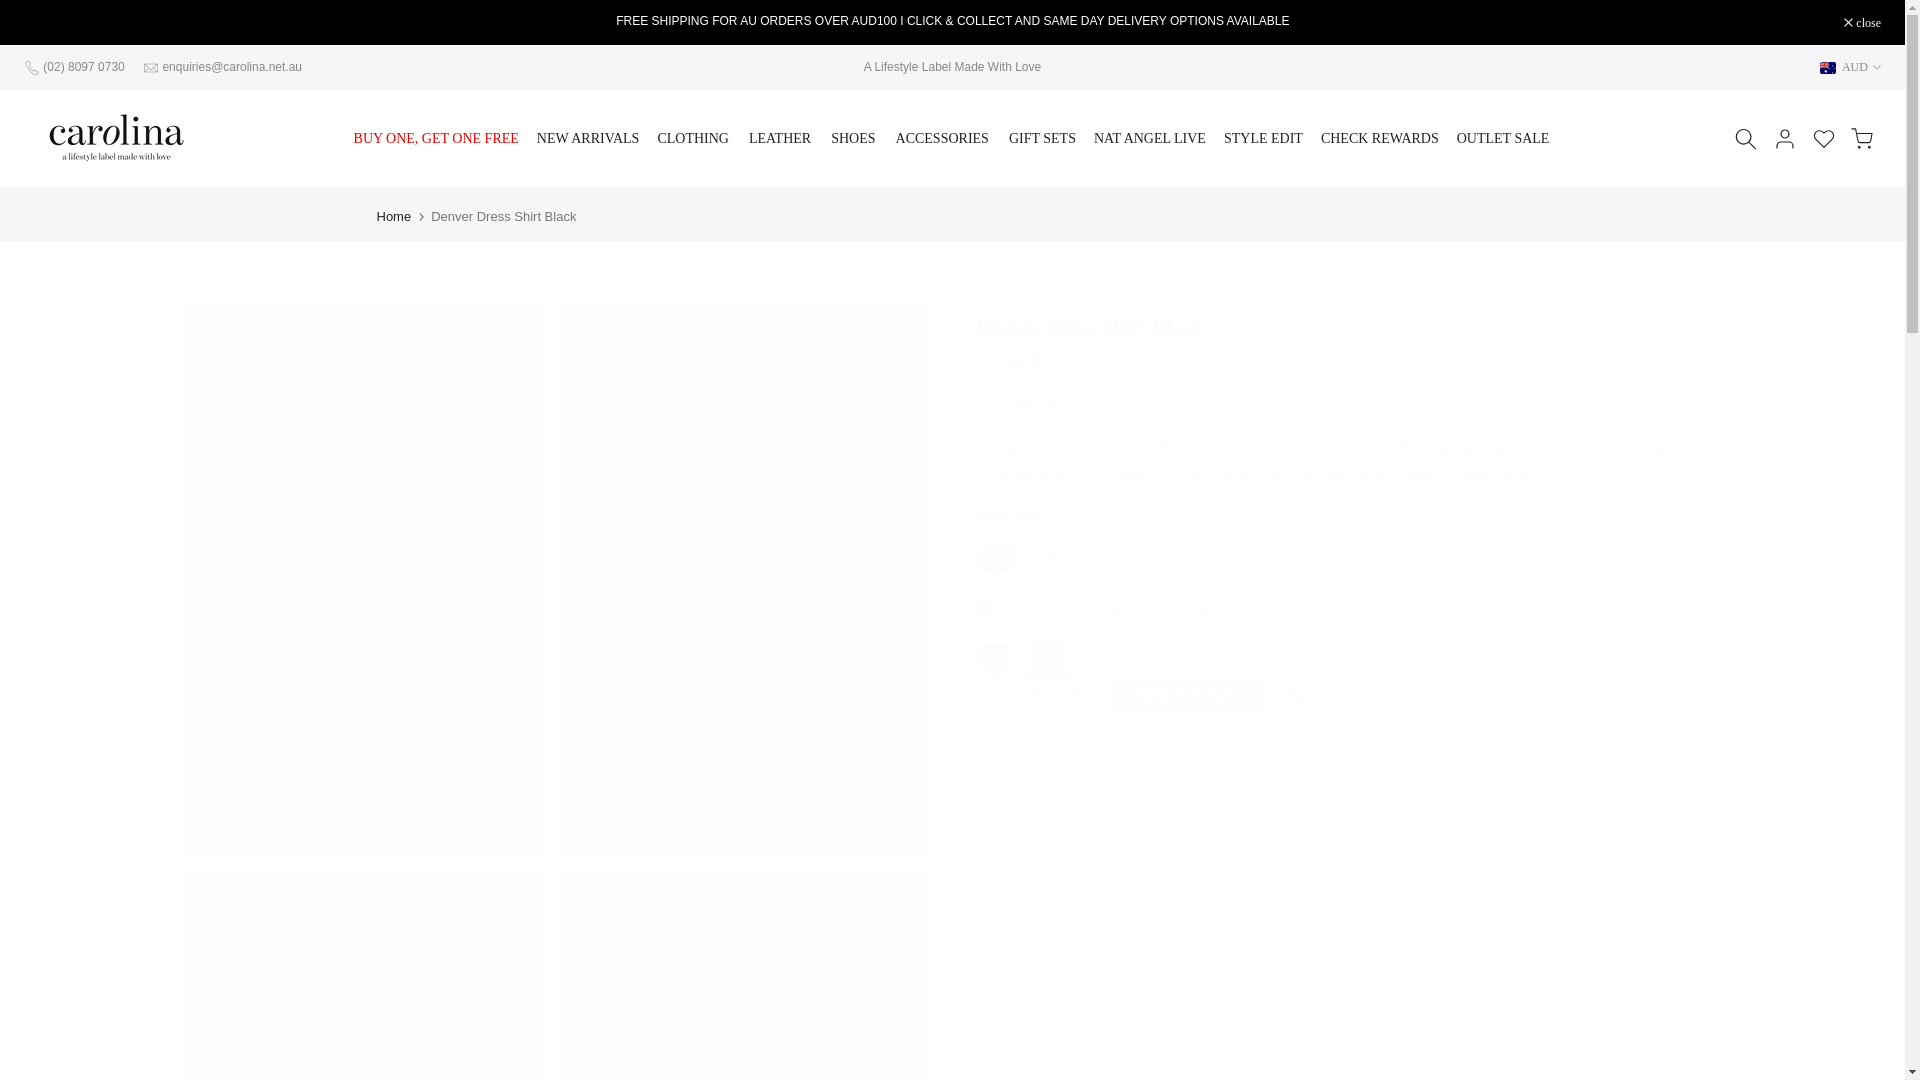  What do you see at coordinates (1036, 694) in the screenshot?
I see `1` at bounding box center [1036, 694].